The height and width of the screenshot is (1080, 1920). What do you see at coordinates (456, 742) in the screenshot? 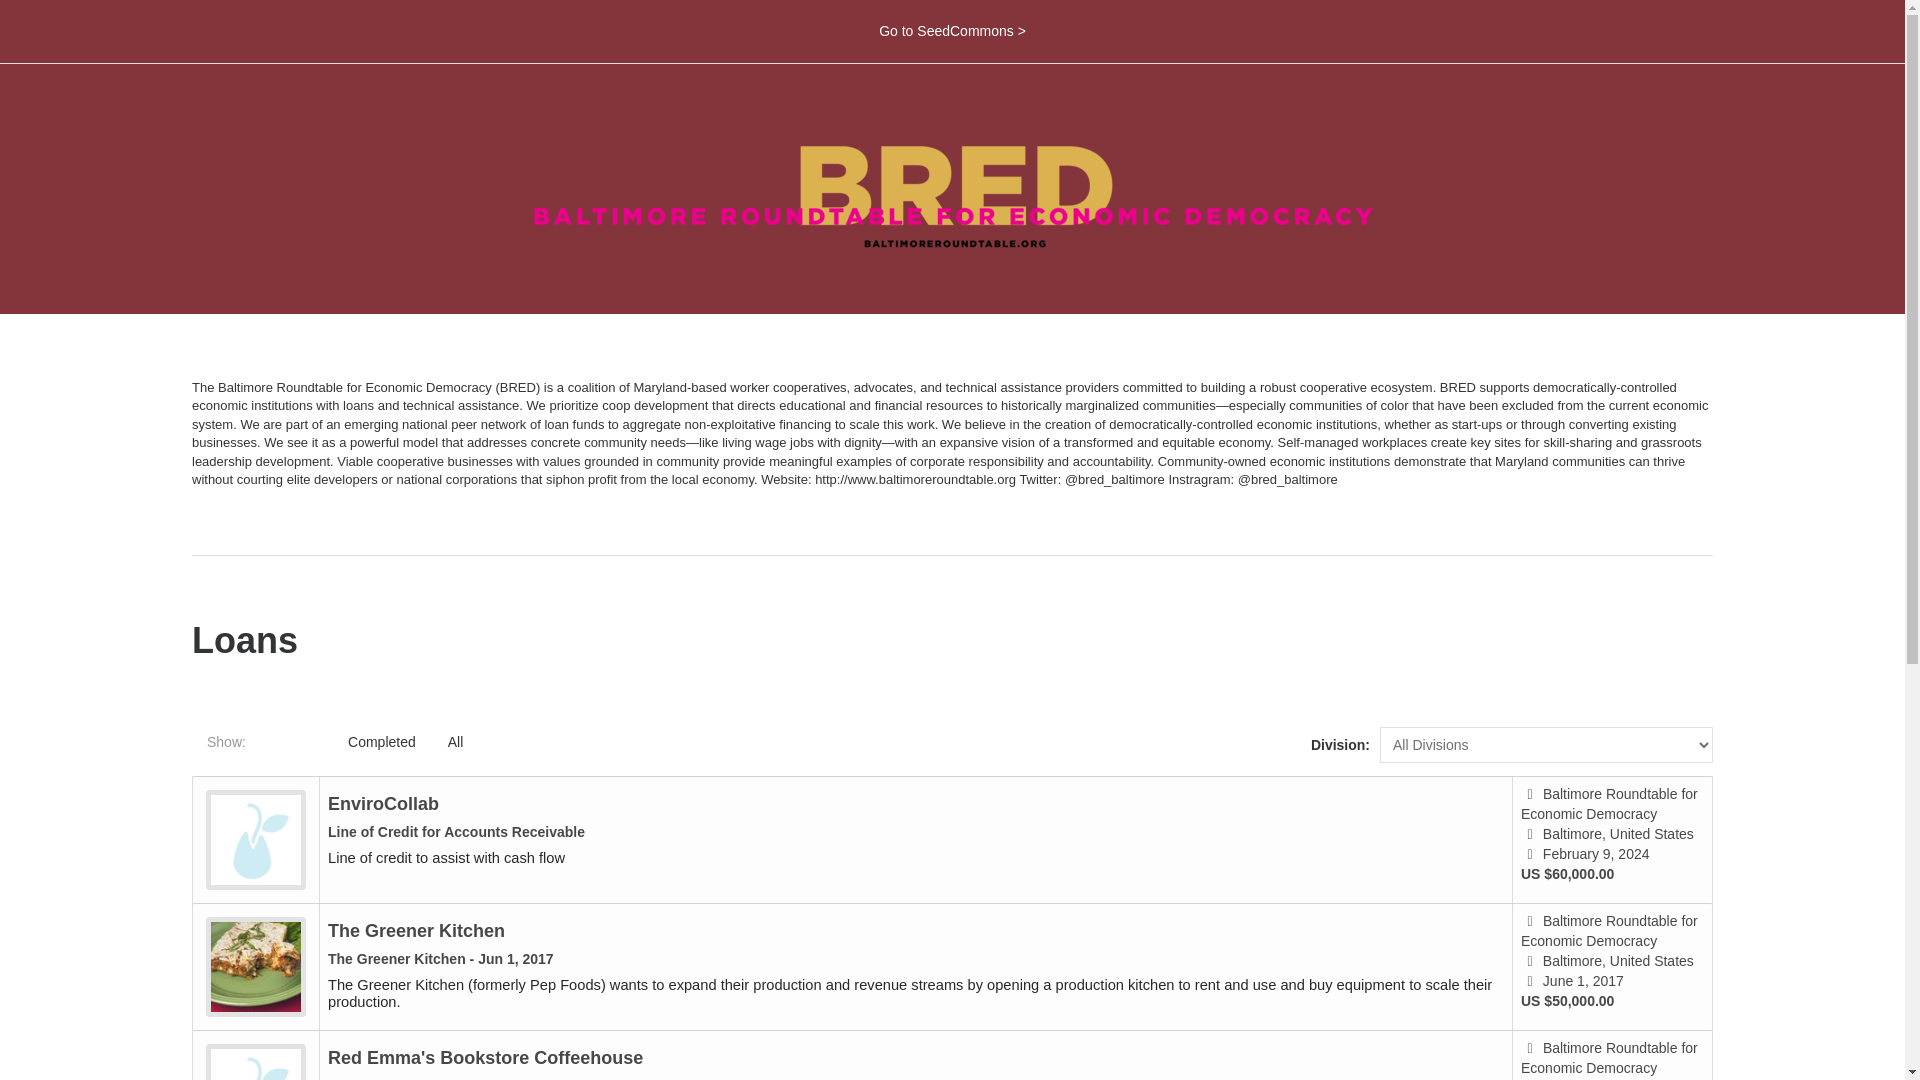
I see `All` at bounding box center [456, 742].